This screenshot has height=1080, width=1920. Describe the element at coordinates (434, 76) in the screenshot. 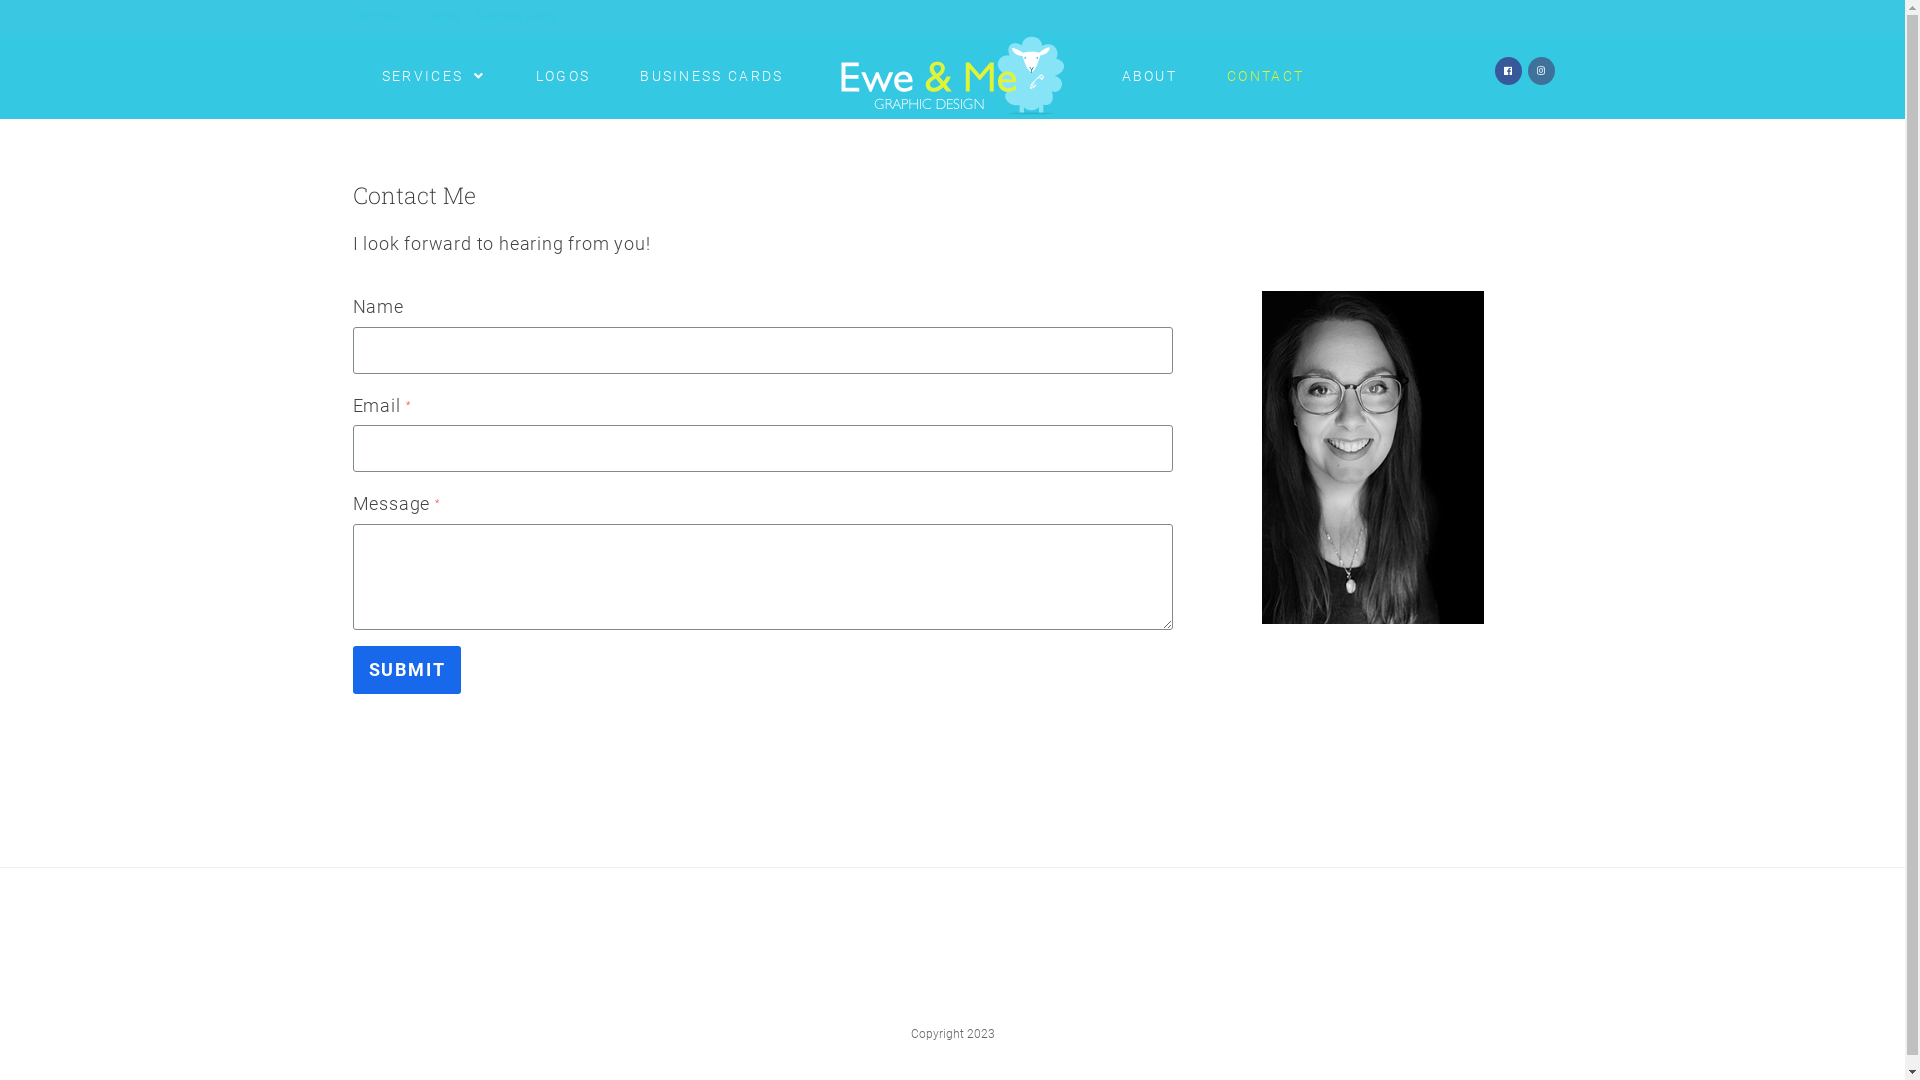

I see `SERVICES` at that location.